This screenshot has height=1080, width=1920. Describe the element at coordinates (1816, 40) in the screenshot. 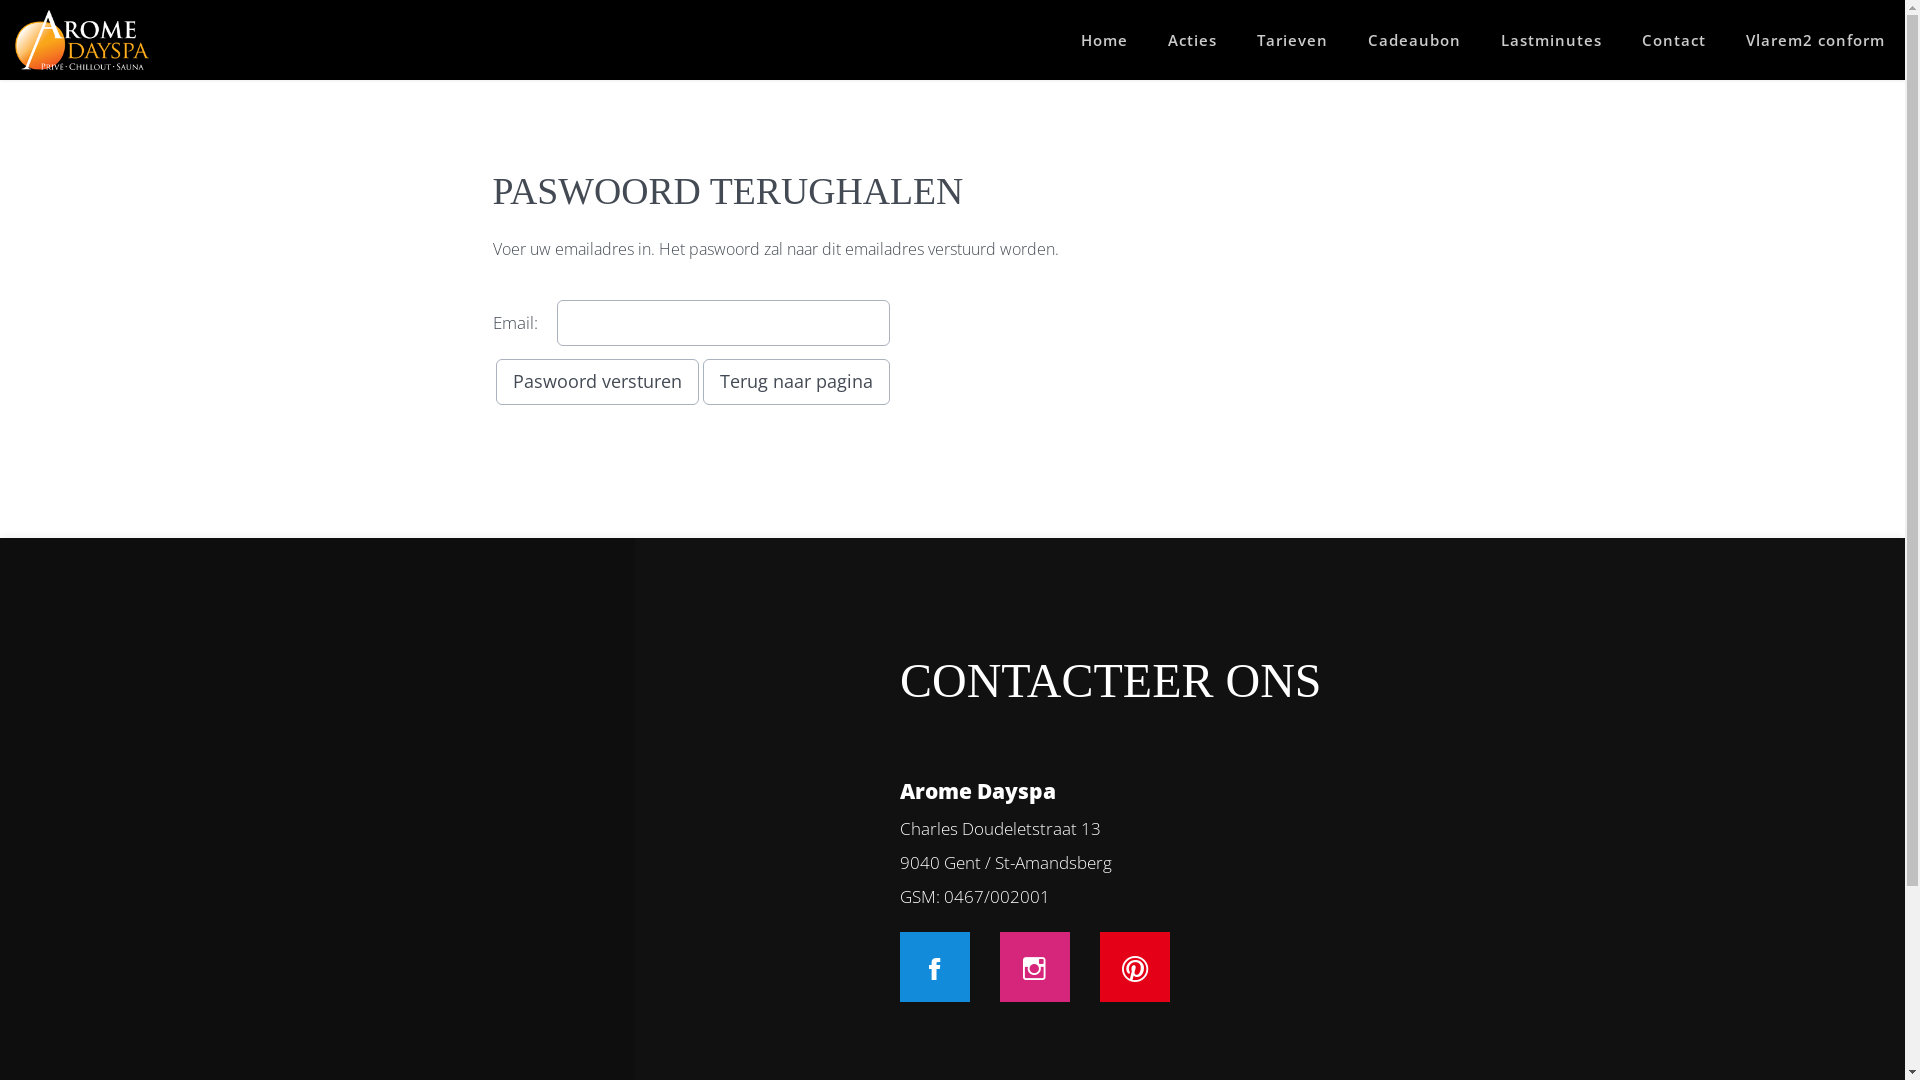

I see `Vlarem2 conform` at that location.